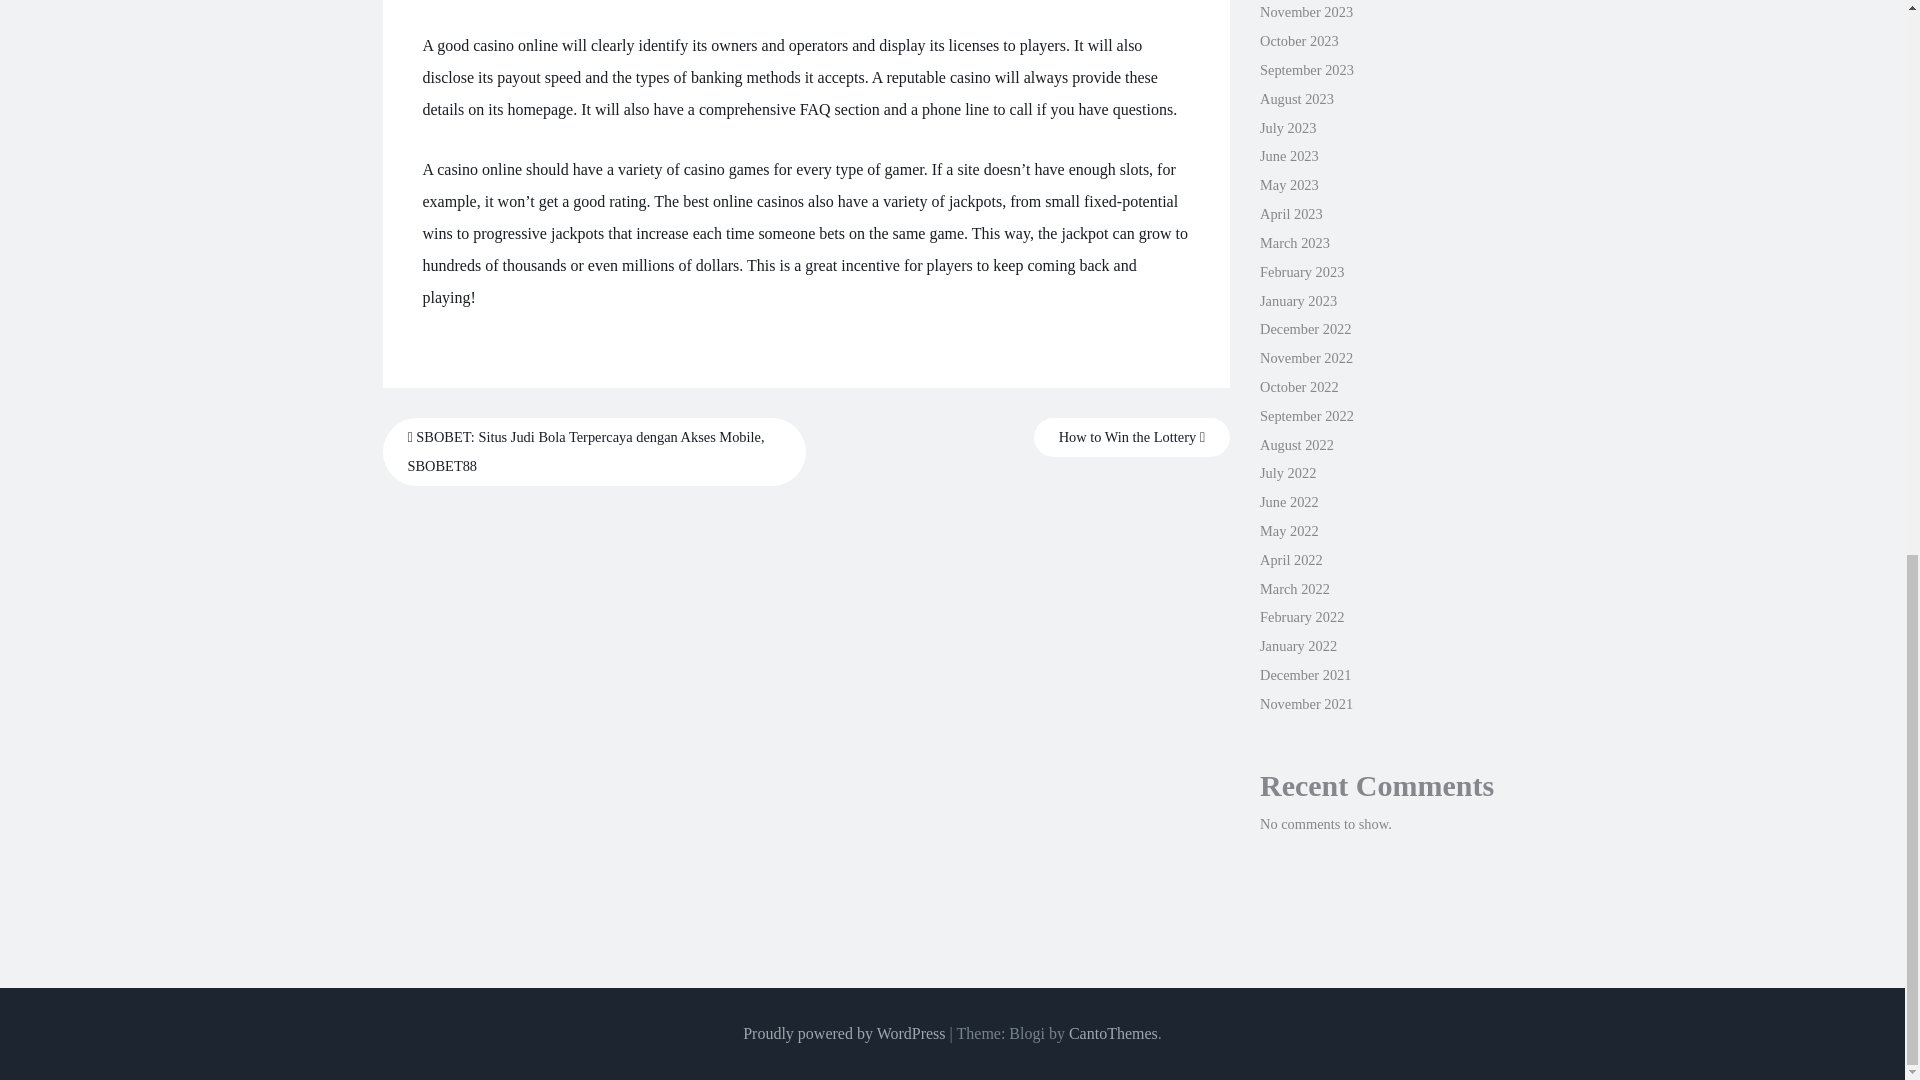 This screenshot has width=1920, height=1080. I want to click on December 2022, so click(1305, 328).